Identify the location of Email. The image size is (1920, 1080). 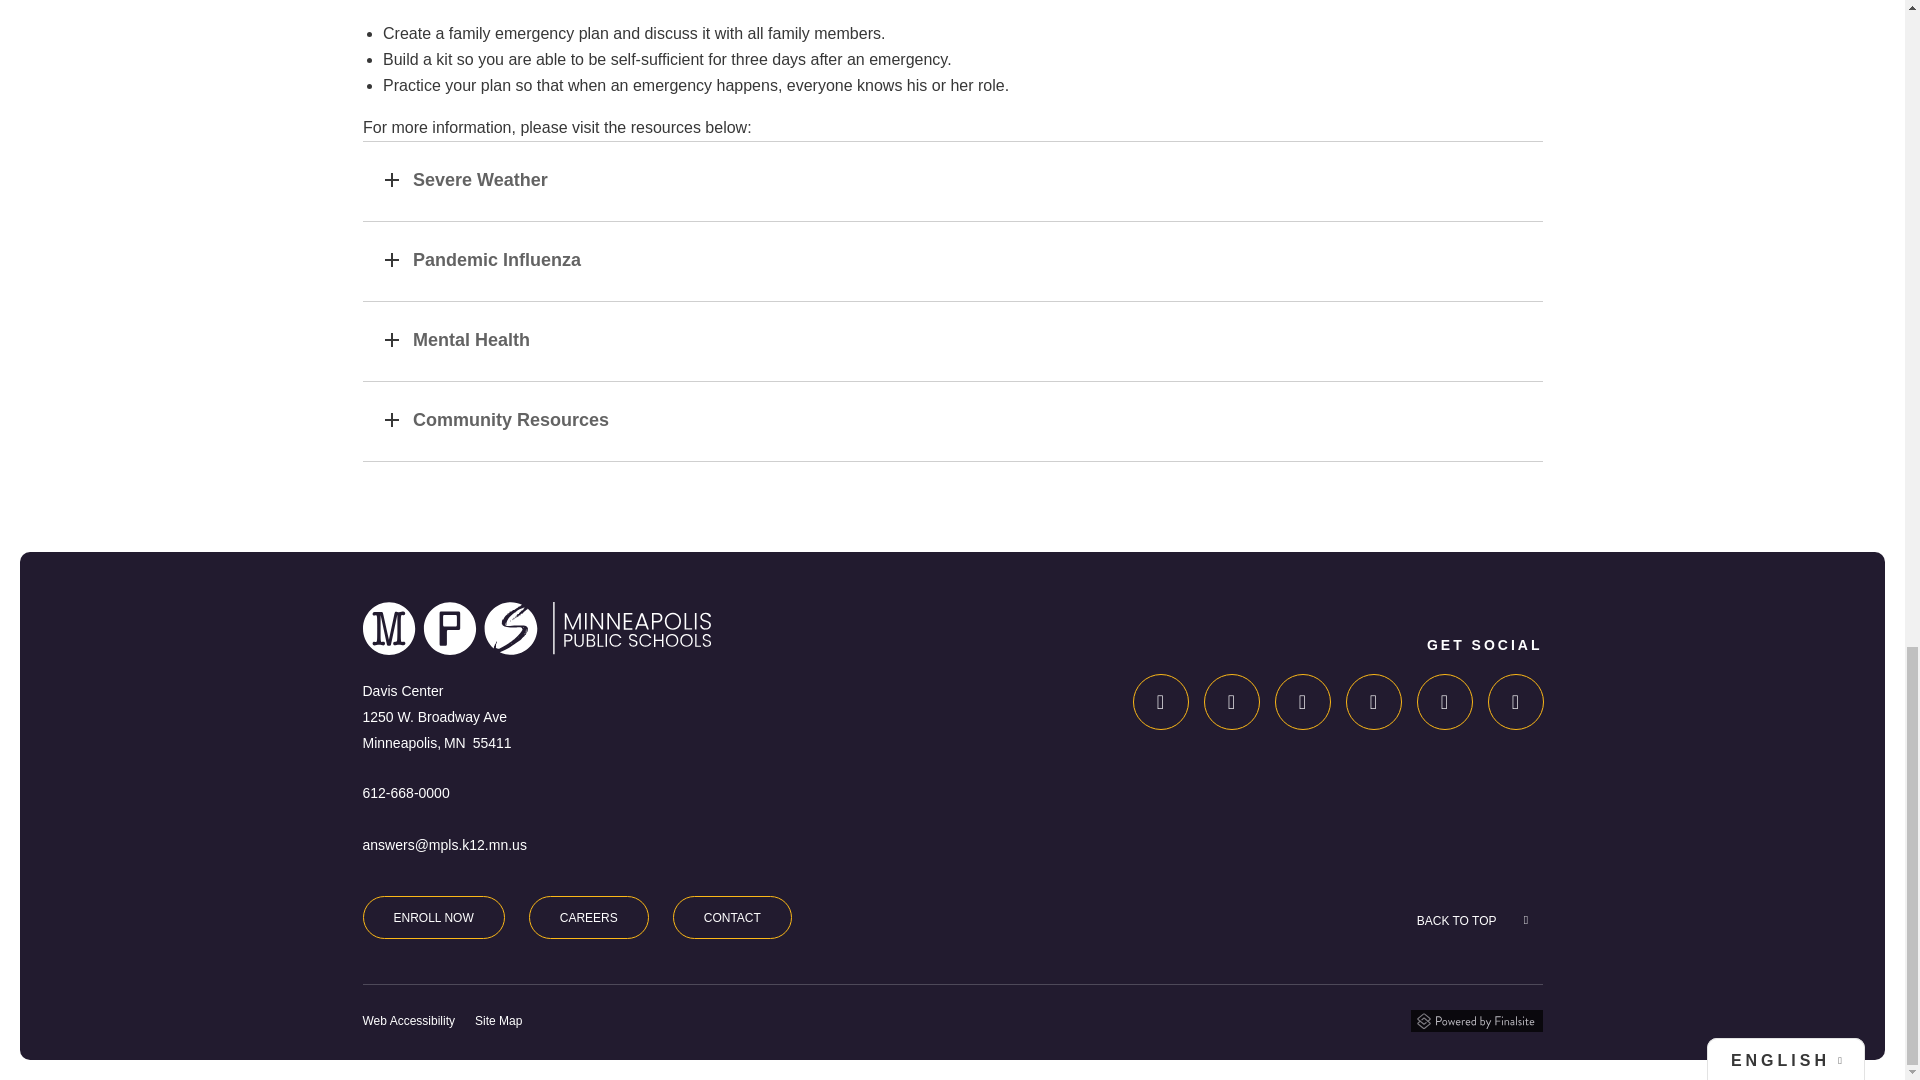
(444, 845).